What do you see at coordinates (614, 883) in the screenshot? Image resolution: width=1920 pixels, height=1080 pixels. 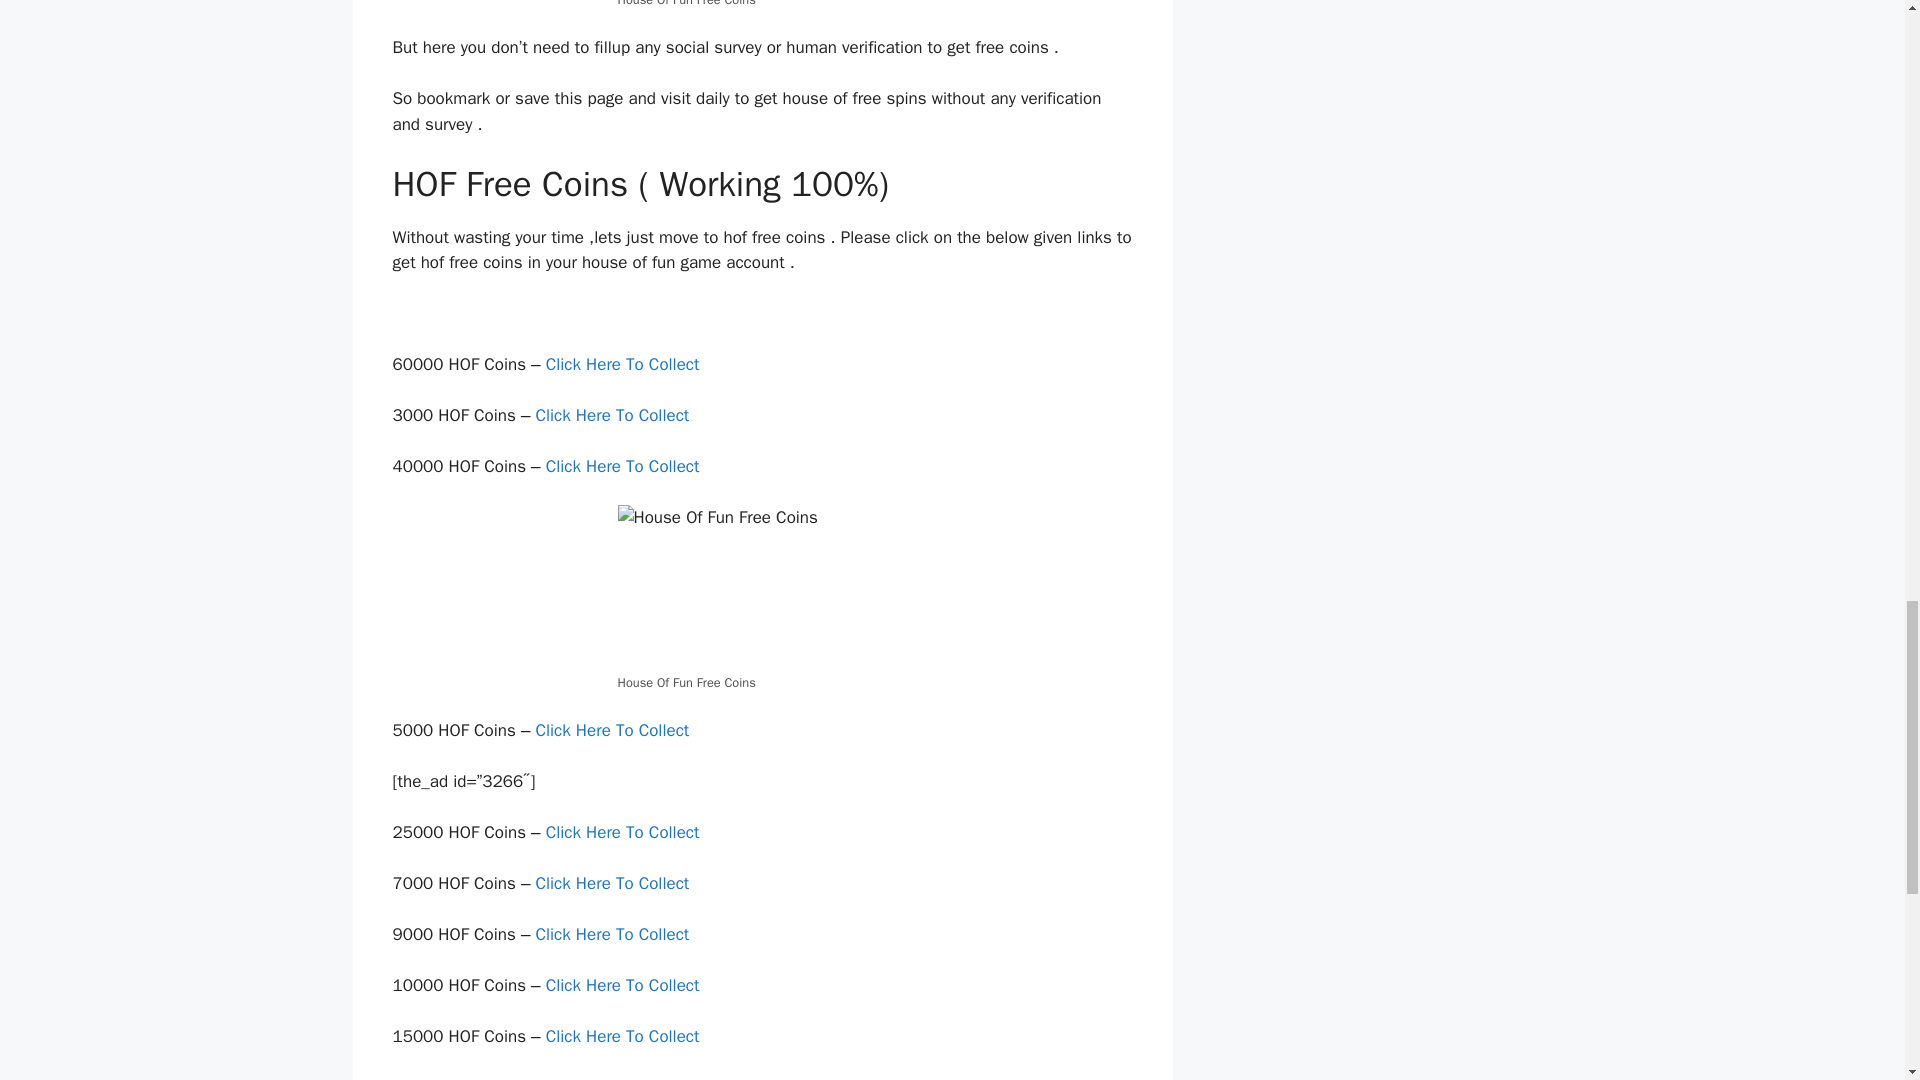 I see `Click Here To Collect ` at bounding box center [614, 883].